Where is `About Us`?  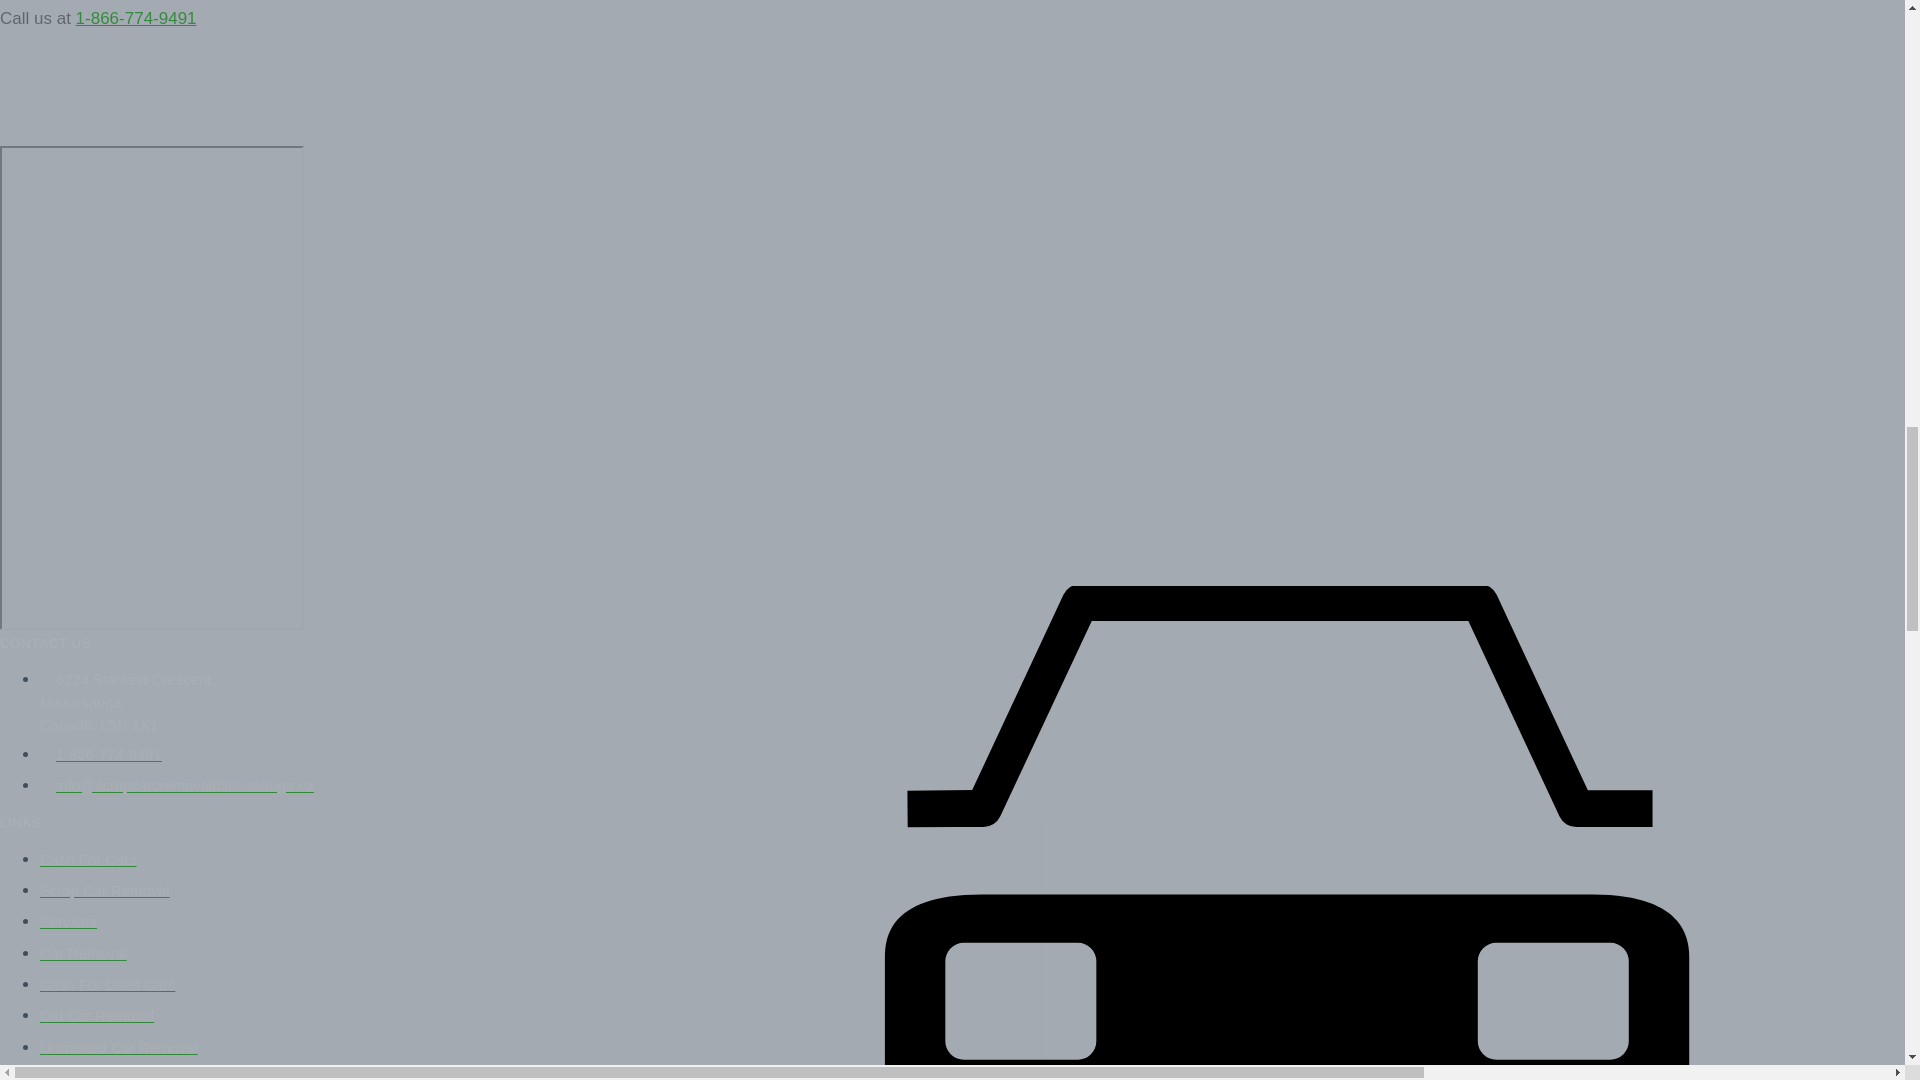 About Us is located at coordinates (70, 1076).